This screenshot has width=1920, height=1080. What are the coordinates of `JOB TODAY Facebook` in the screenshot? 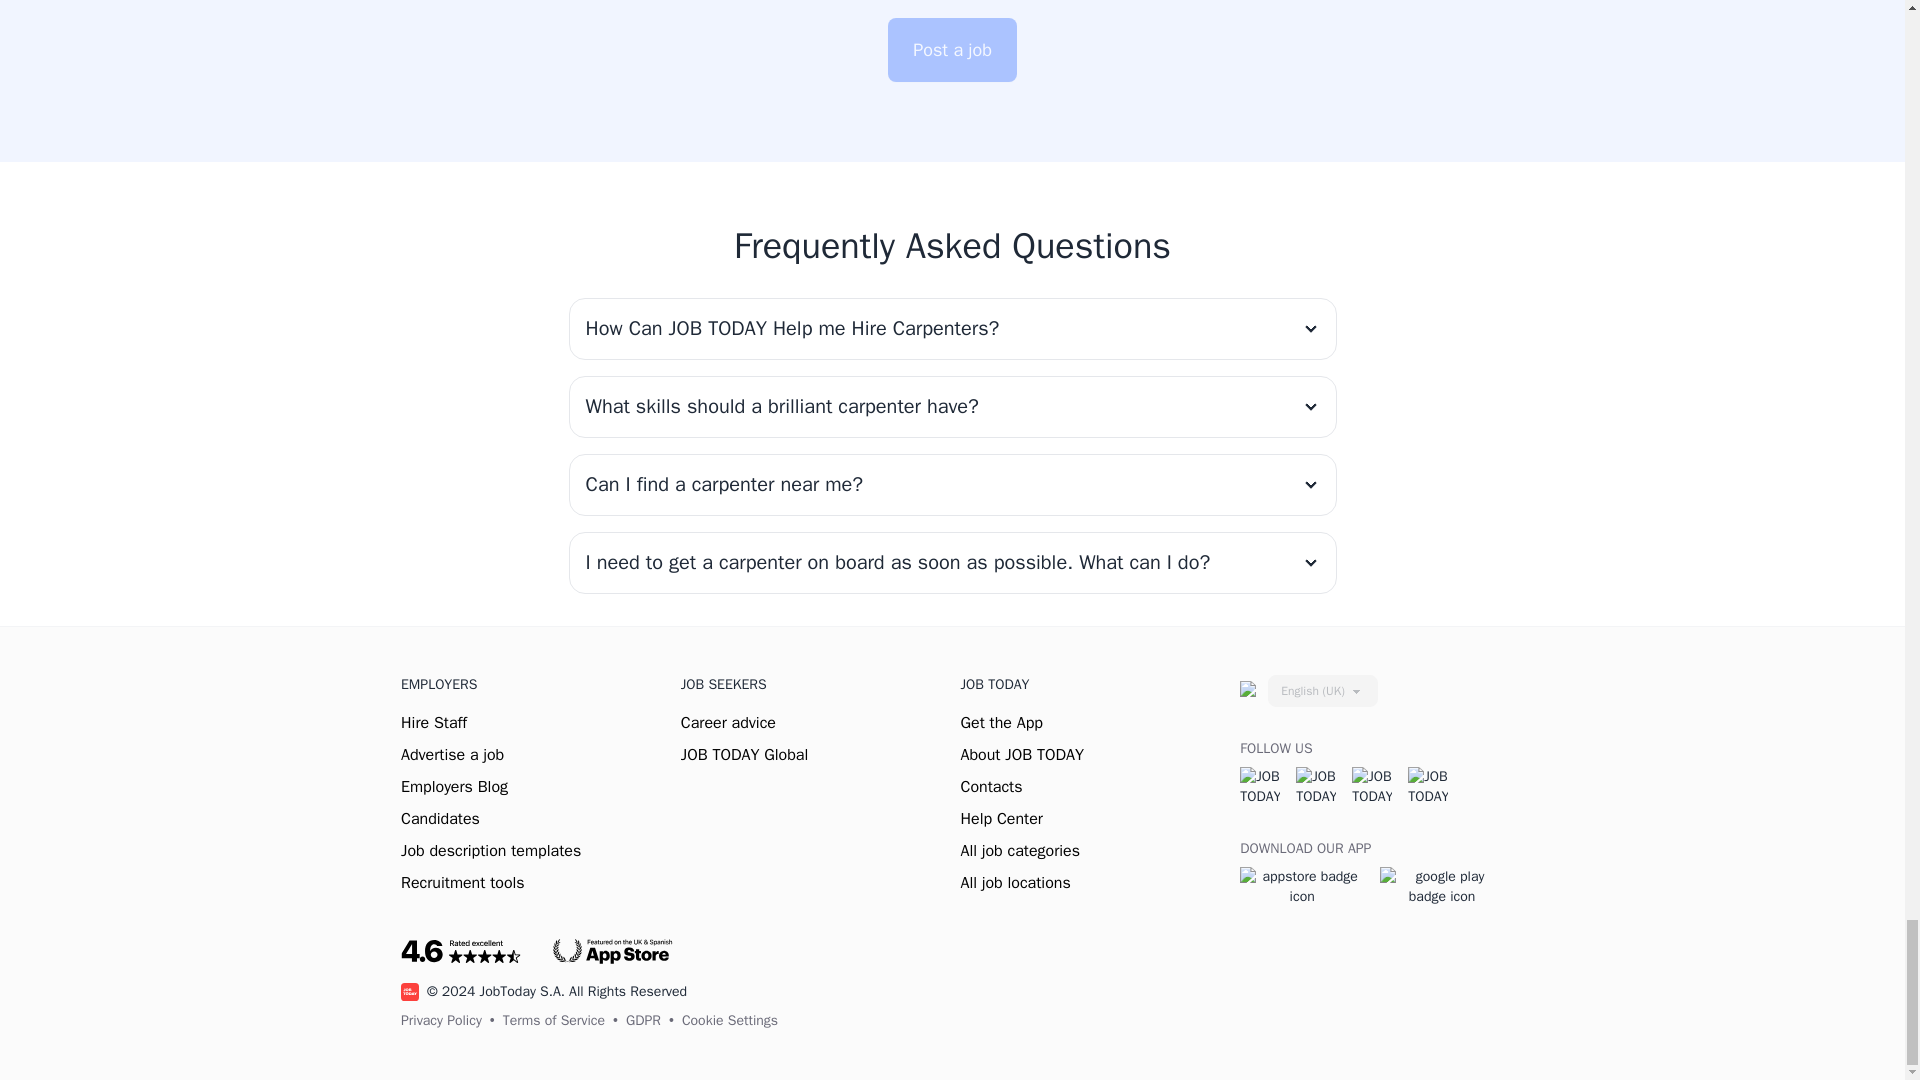 It's located at (1260, 786).